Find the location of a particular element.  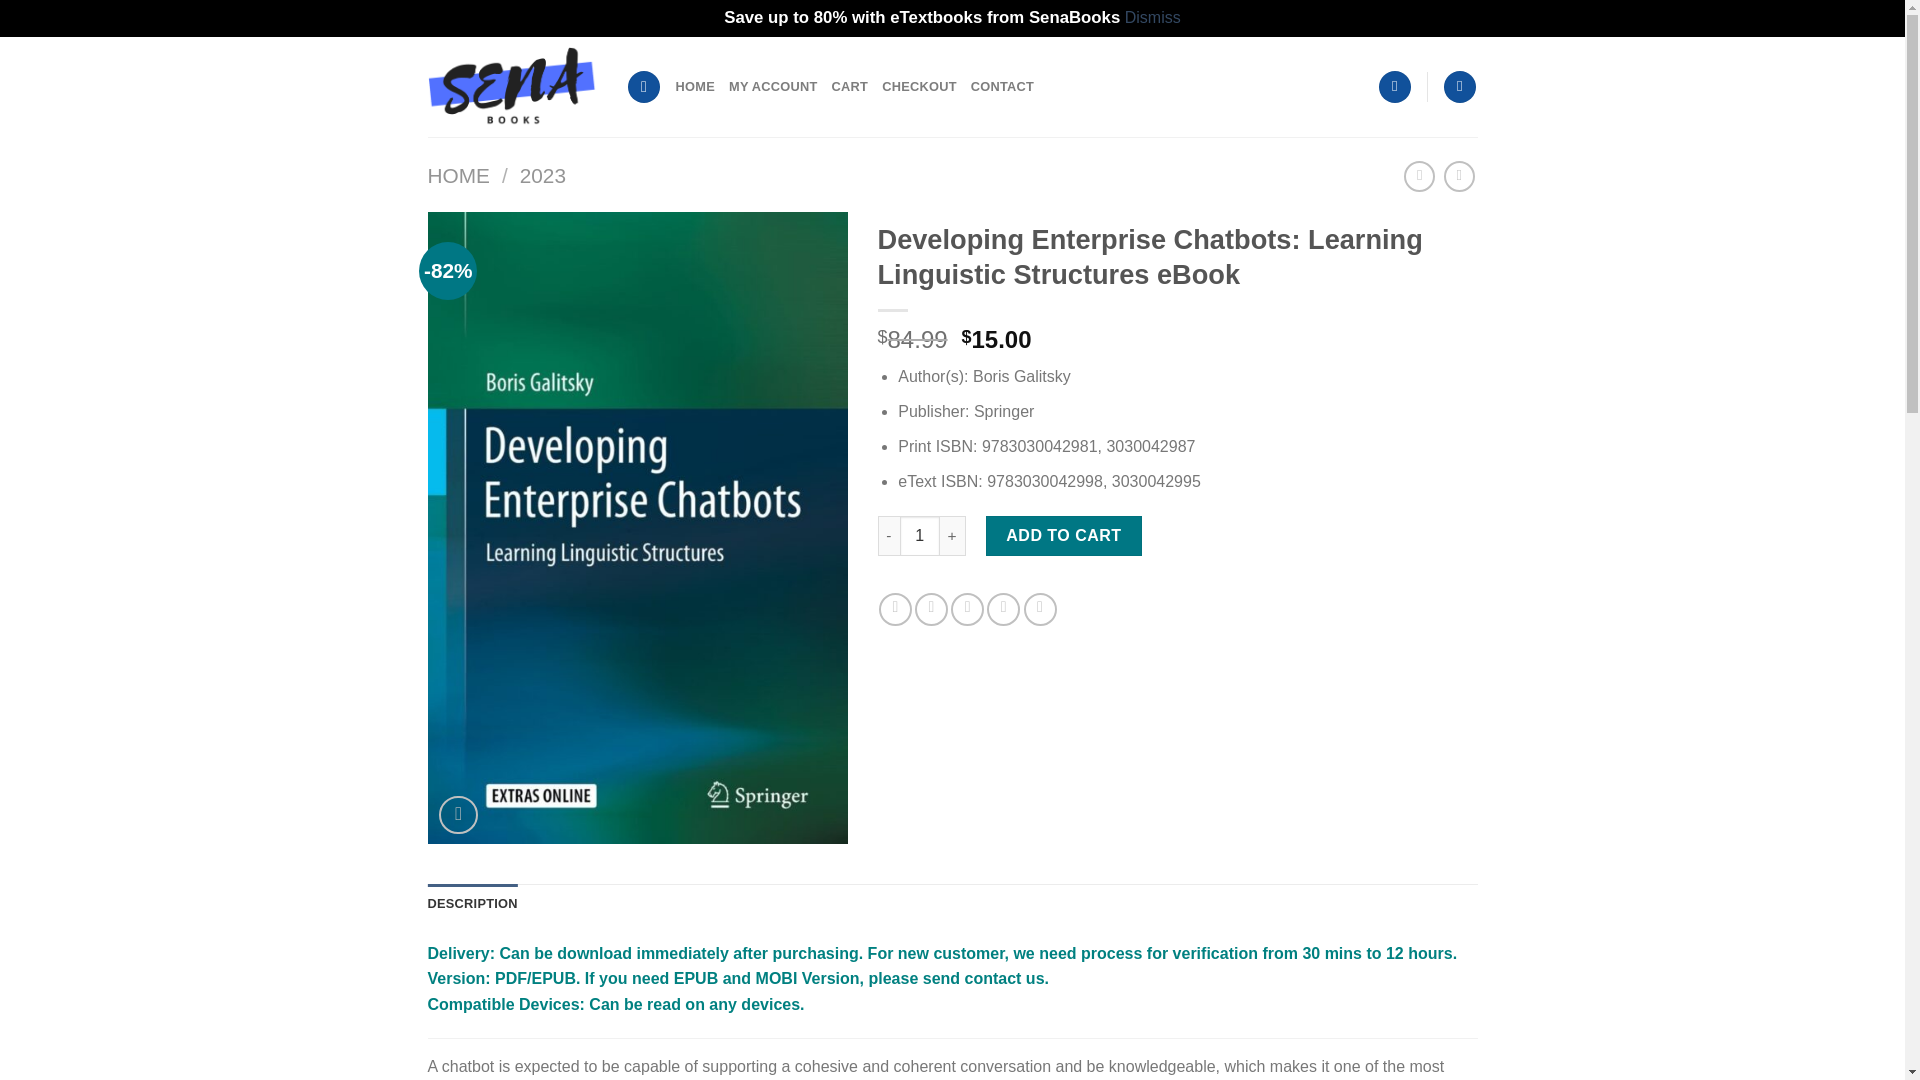

Share on LinkedIn is located at coordinates (1040, 609).